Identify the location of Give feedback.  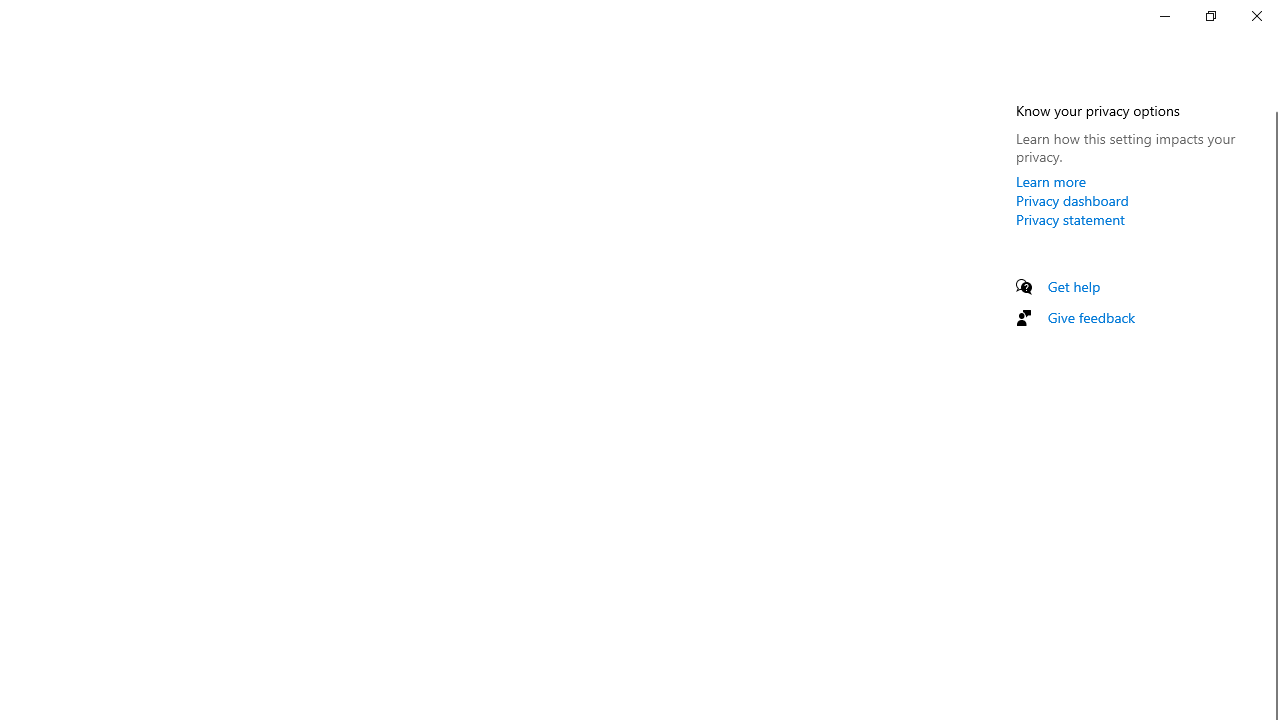
(1092, 317).